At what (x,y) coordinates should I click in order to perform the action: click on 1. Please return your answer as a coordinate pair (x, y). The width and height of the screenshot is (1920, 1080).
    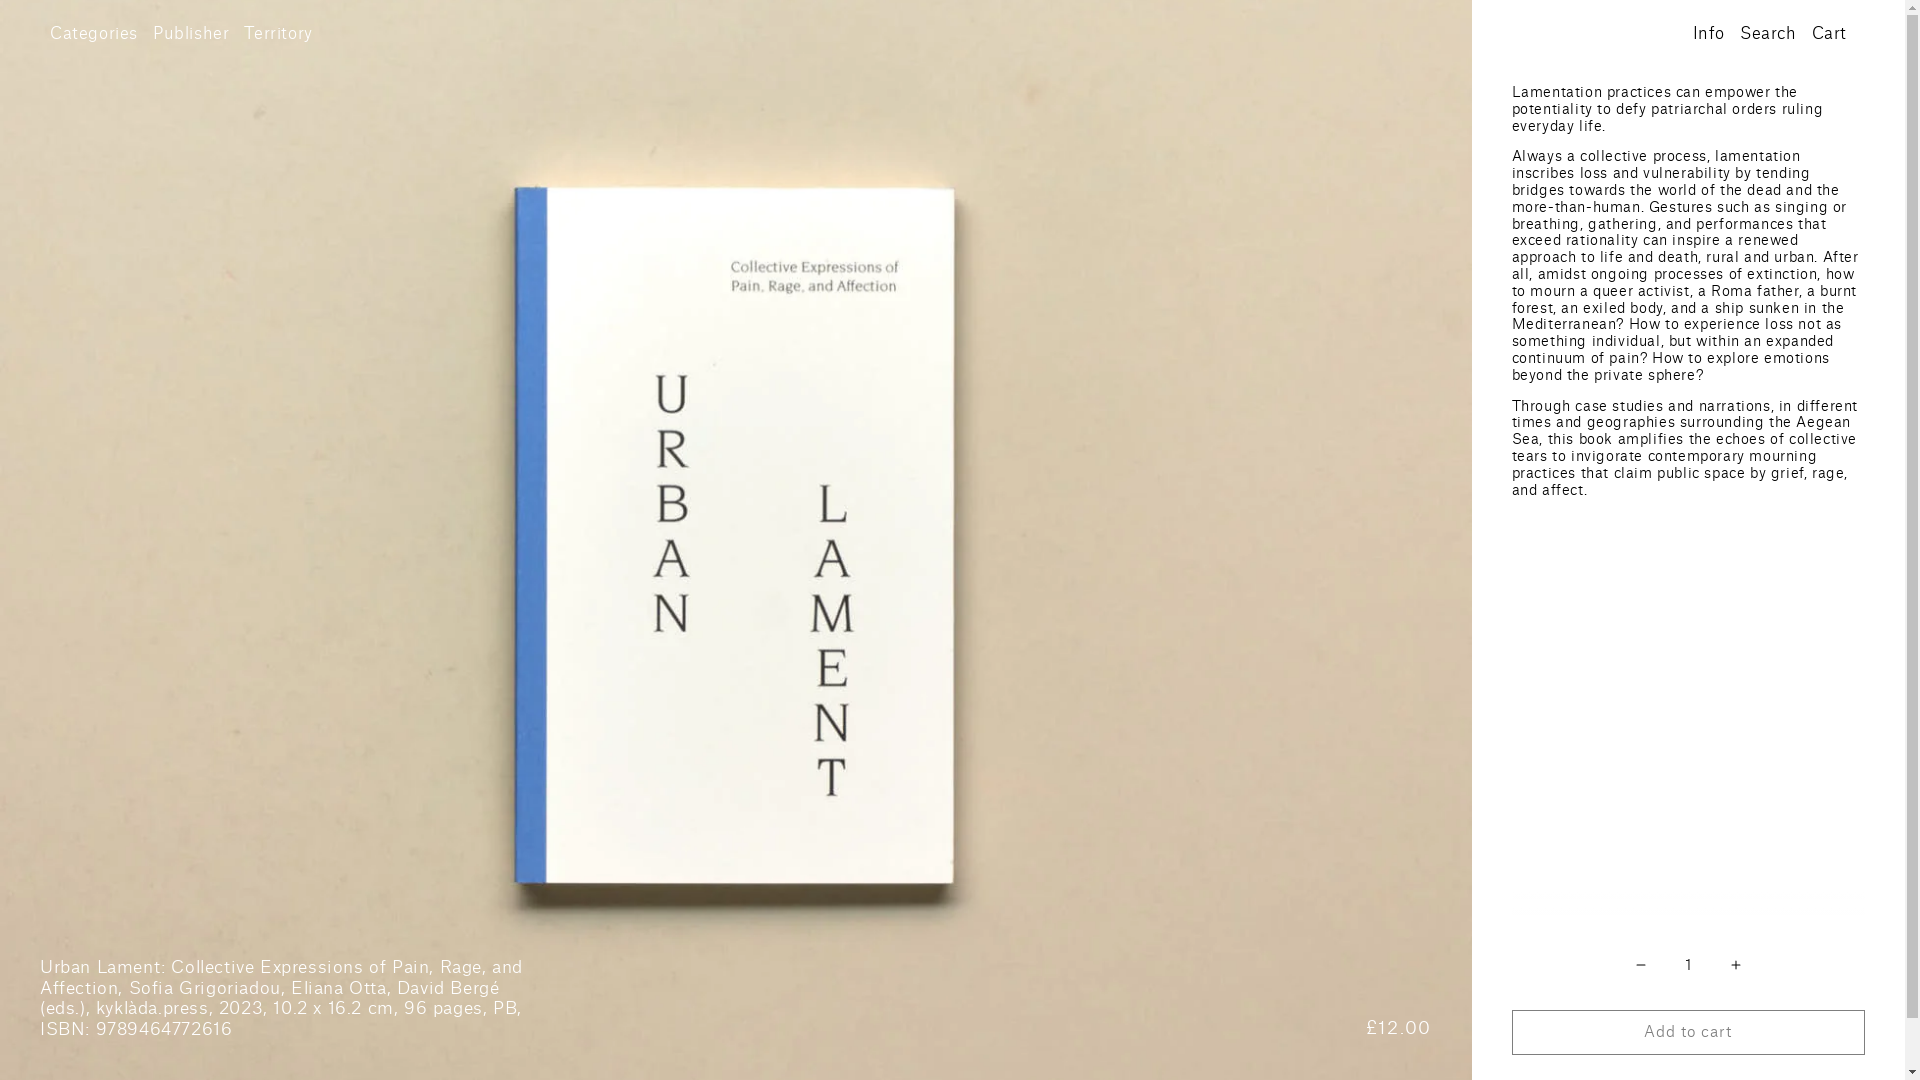
    Looking at the image, I should click on (1687, 964).